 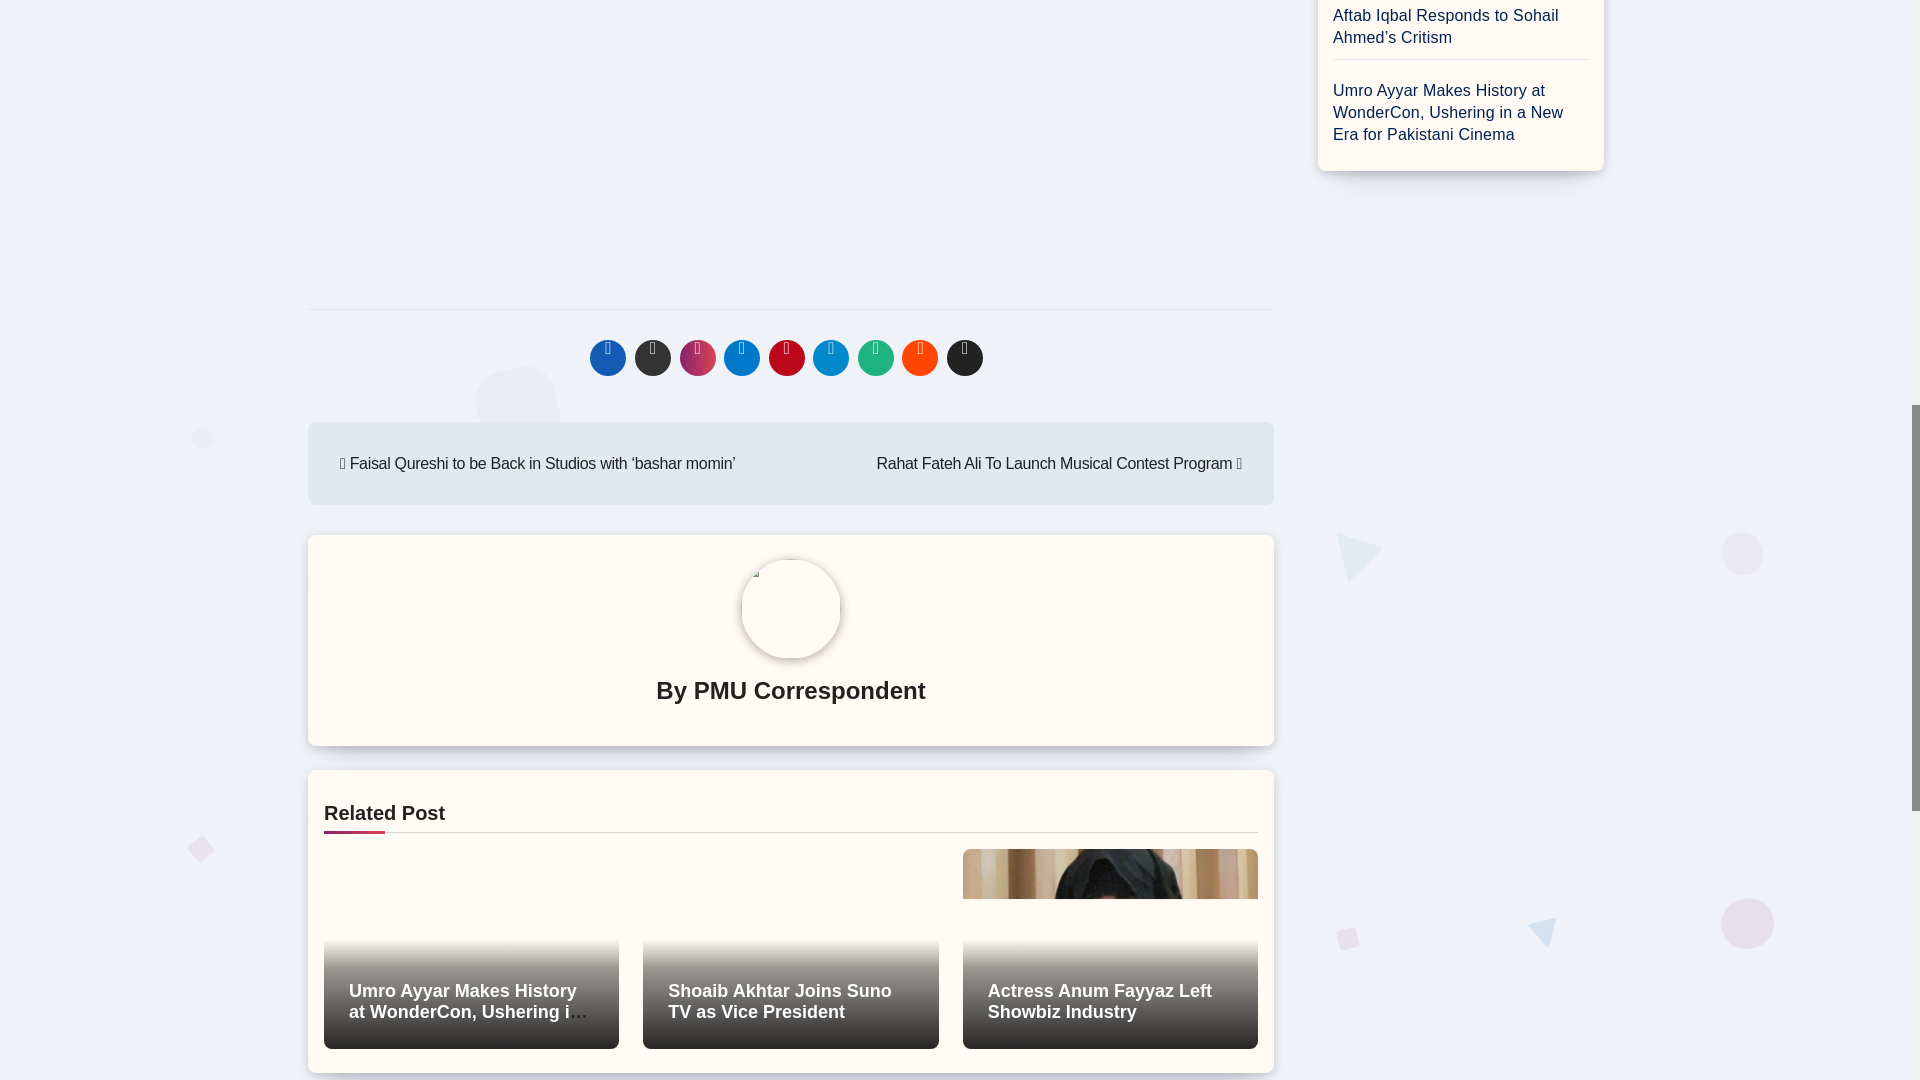 I want to click on Permalink to: Actress Anum Fayyaz Left Showbiz Industry, so click(x=1100, y=1001).